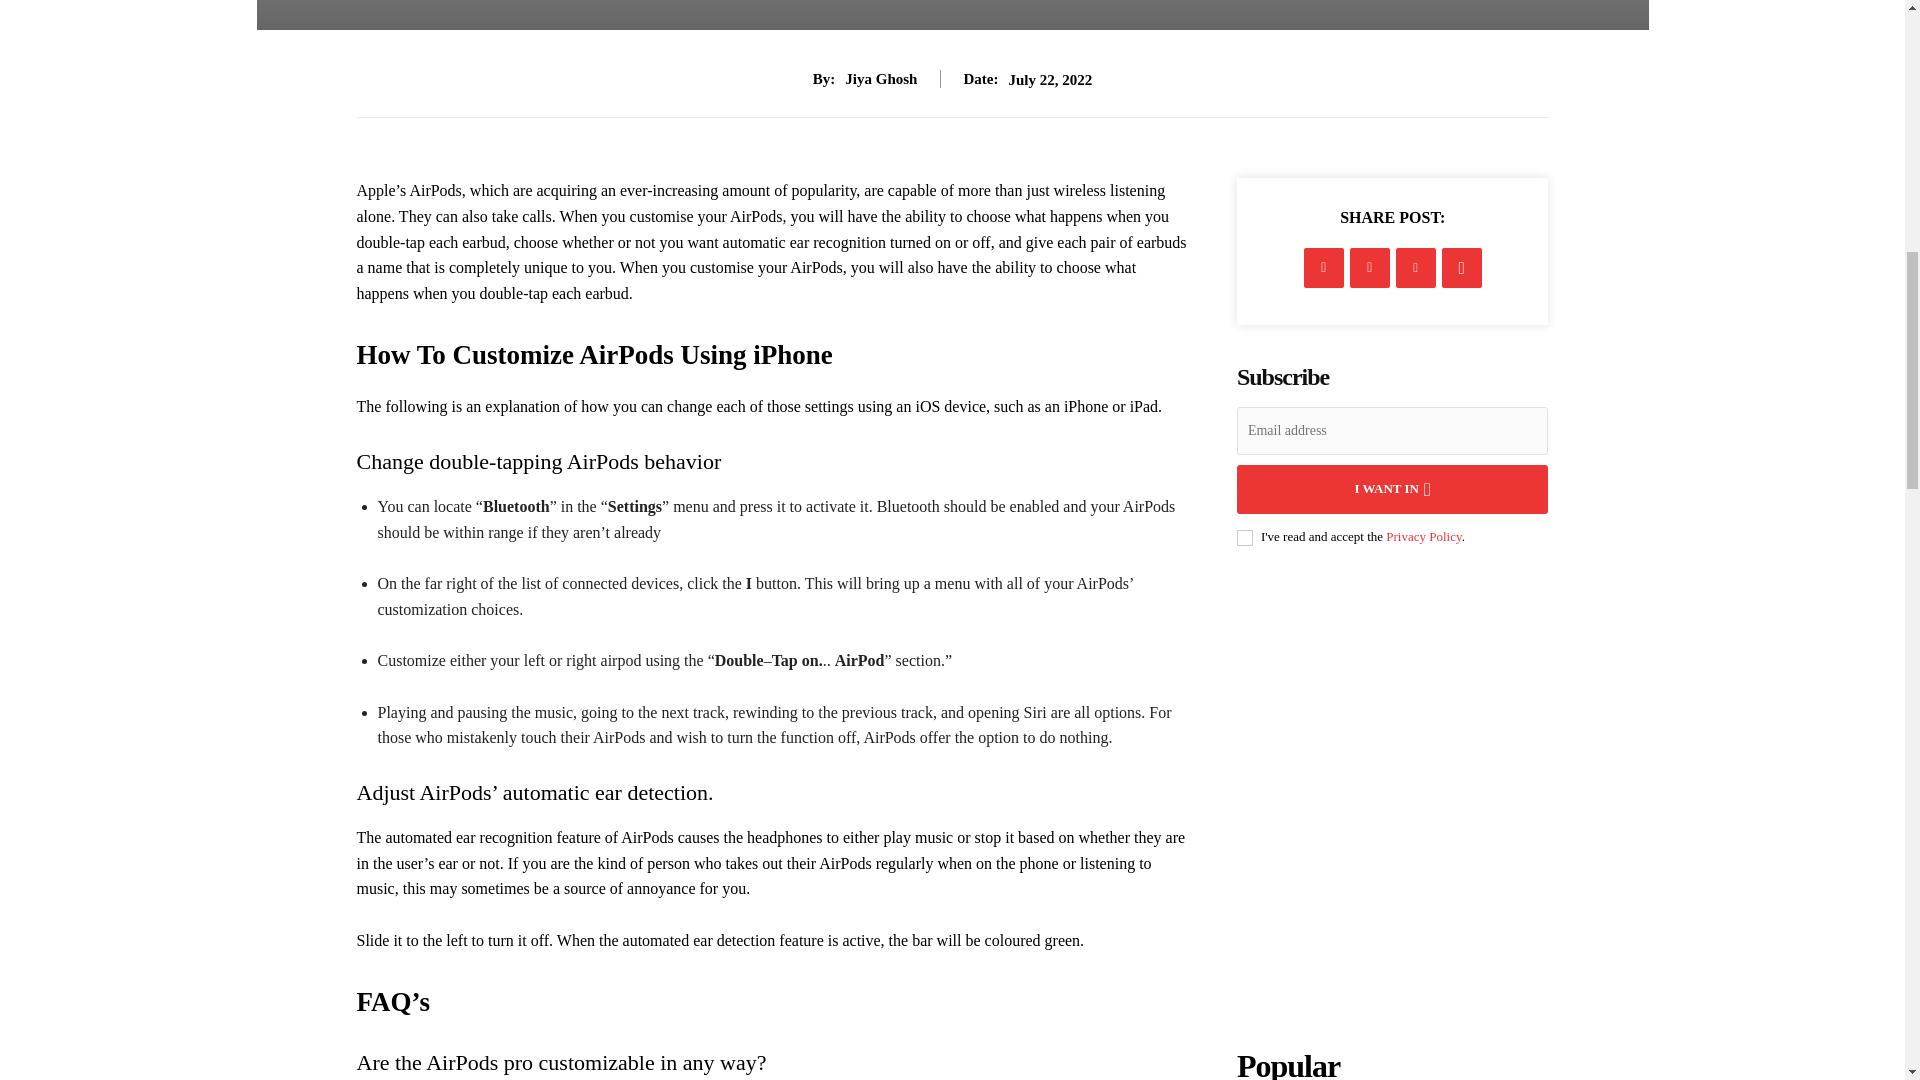 This screenshot has width=1920, height=1080. I want to click on WhatsApp, so click(1462, 268).